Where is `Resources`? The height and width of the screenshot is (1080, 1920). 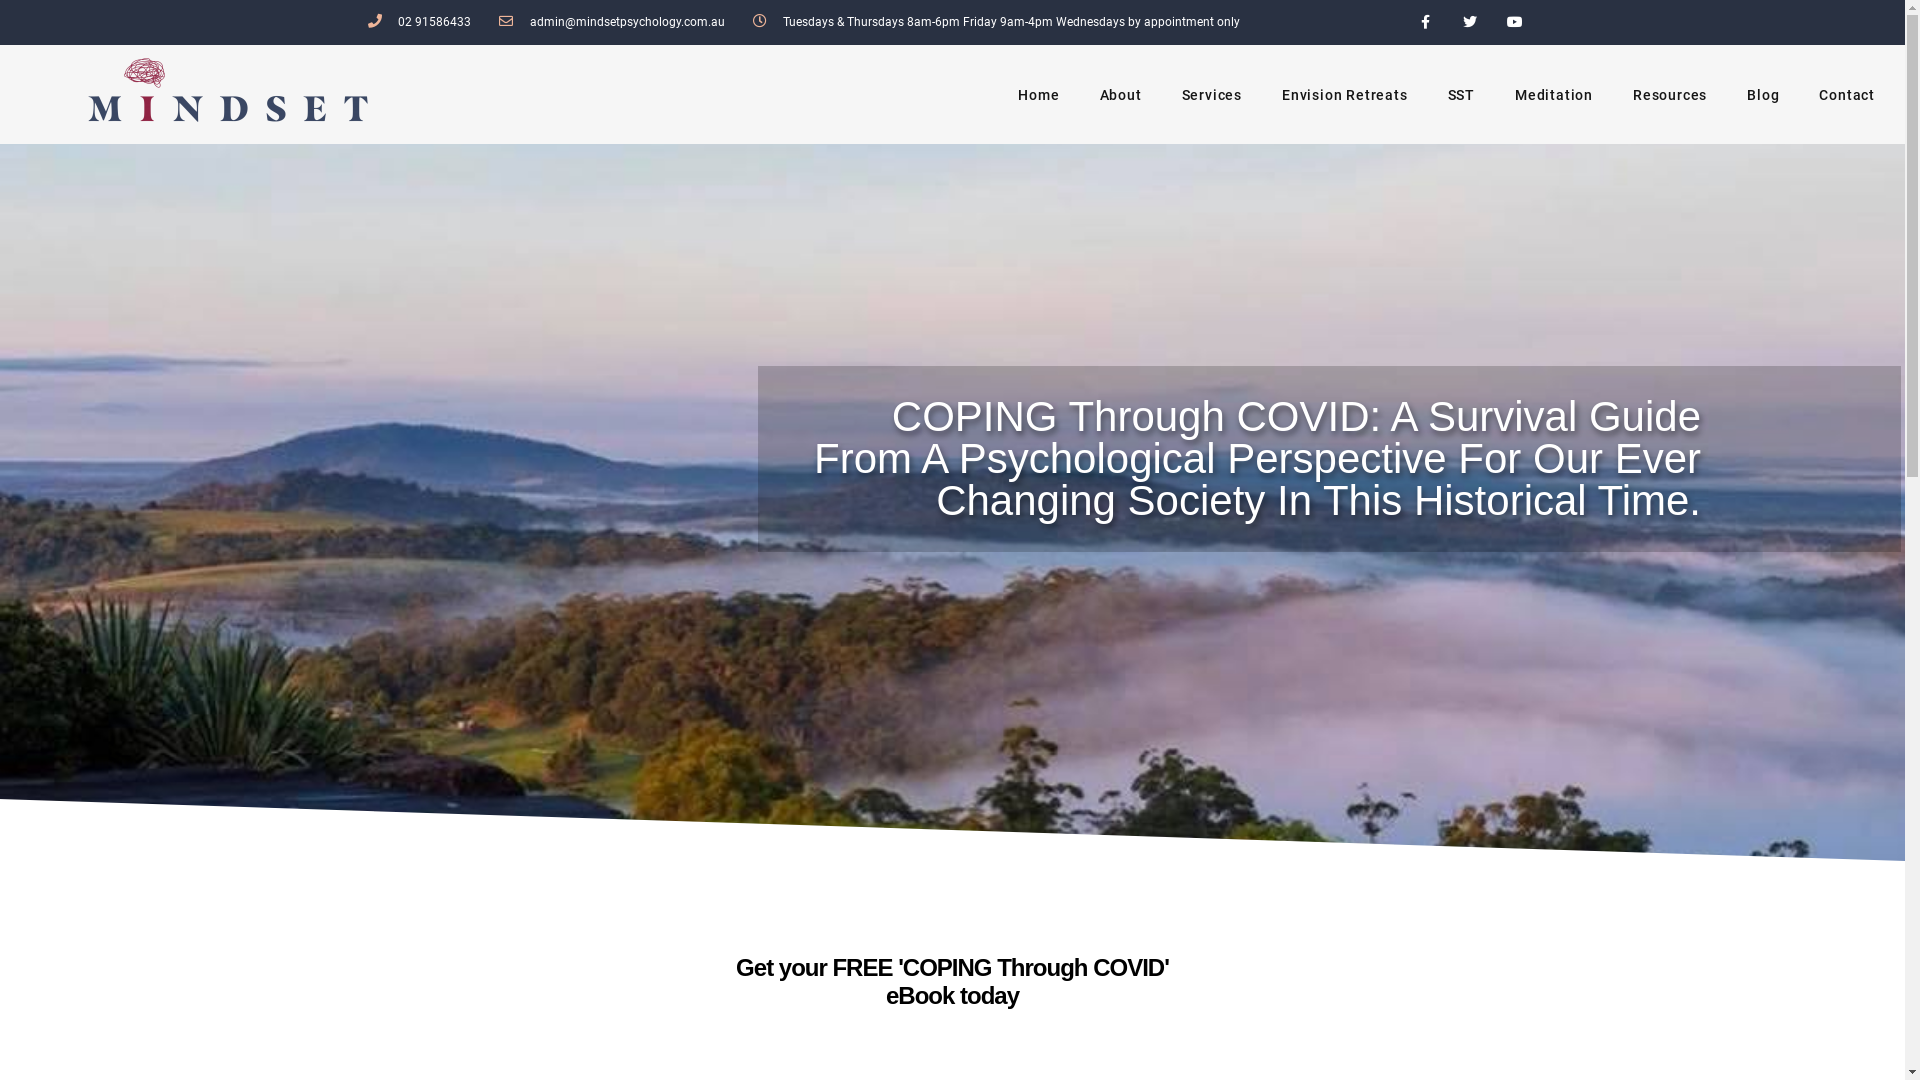 Resources is located at coordinates (1670, 95).